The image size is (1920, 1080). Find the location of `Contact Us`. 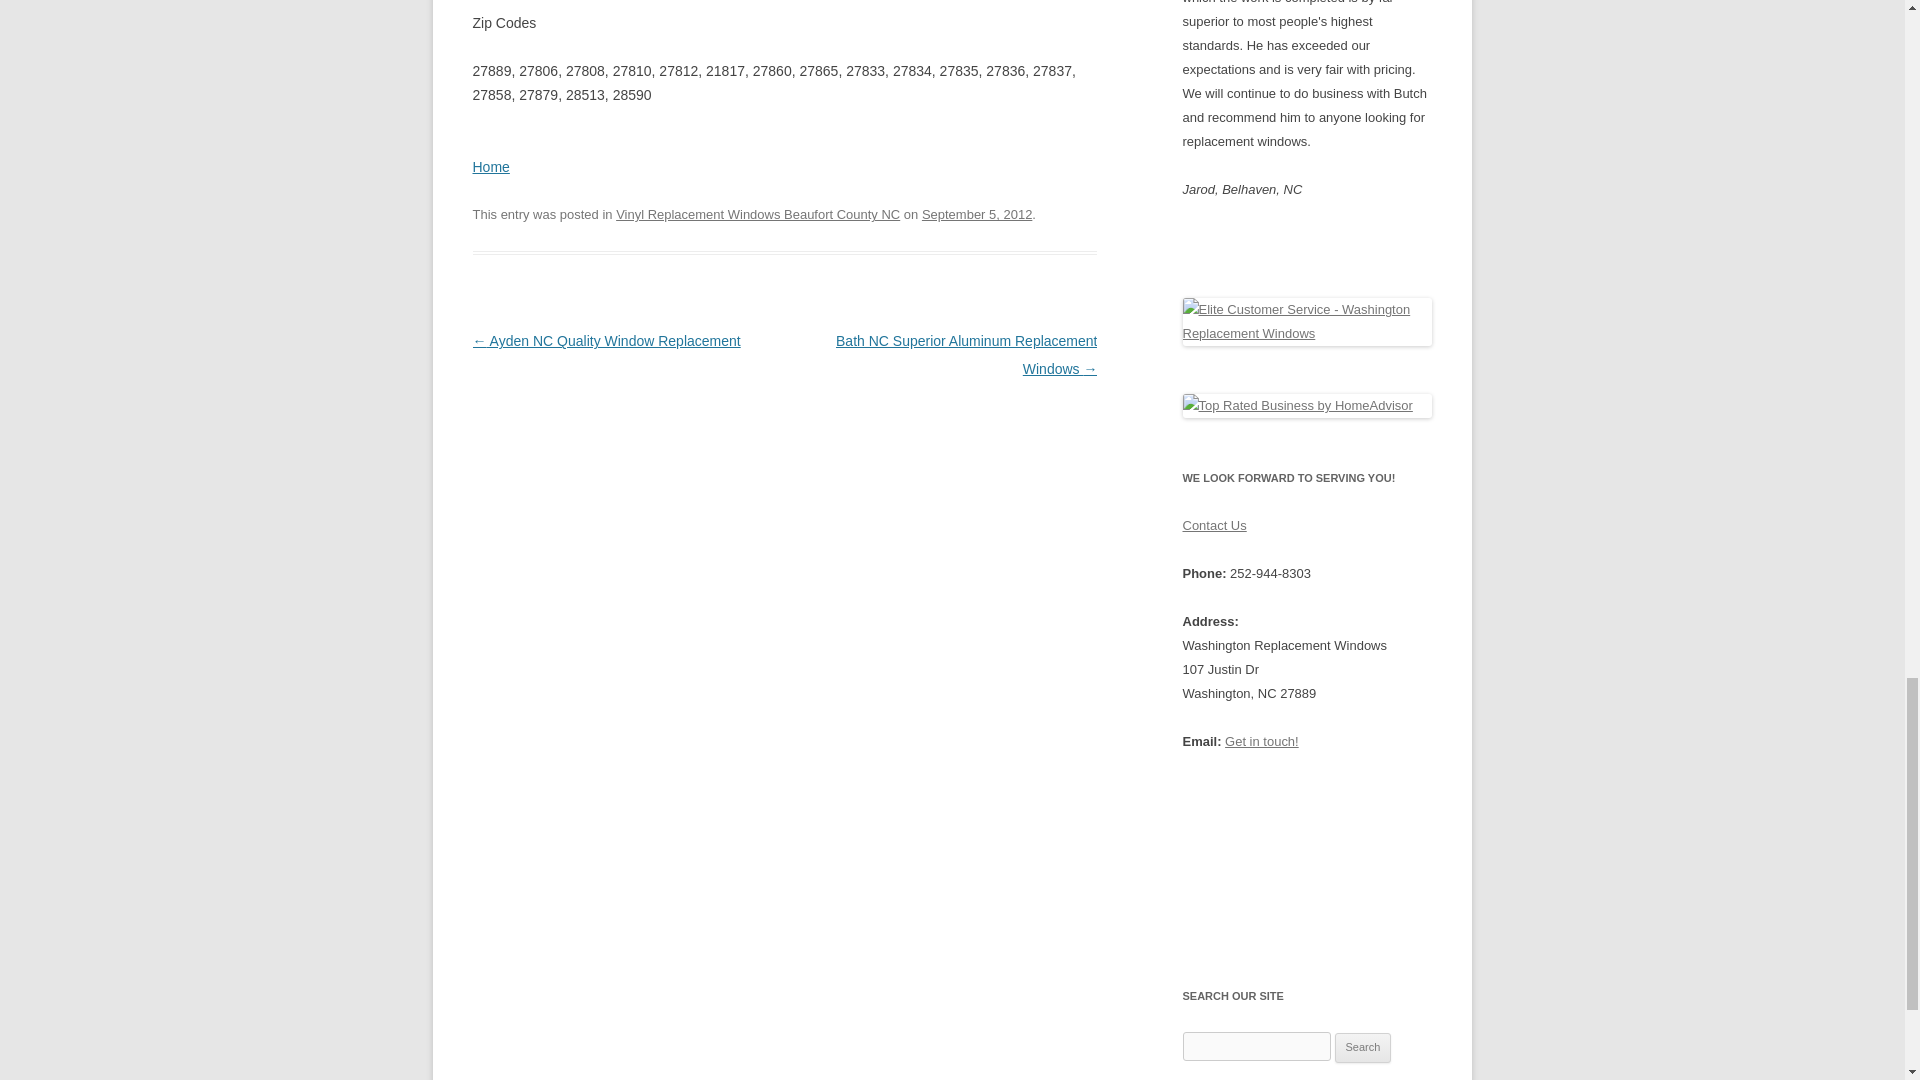

Contact Us is located at coordinates (1214, 526).